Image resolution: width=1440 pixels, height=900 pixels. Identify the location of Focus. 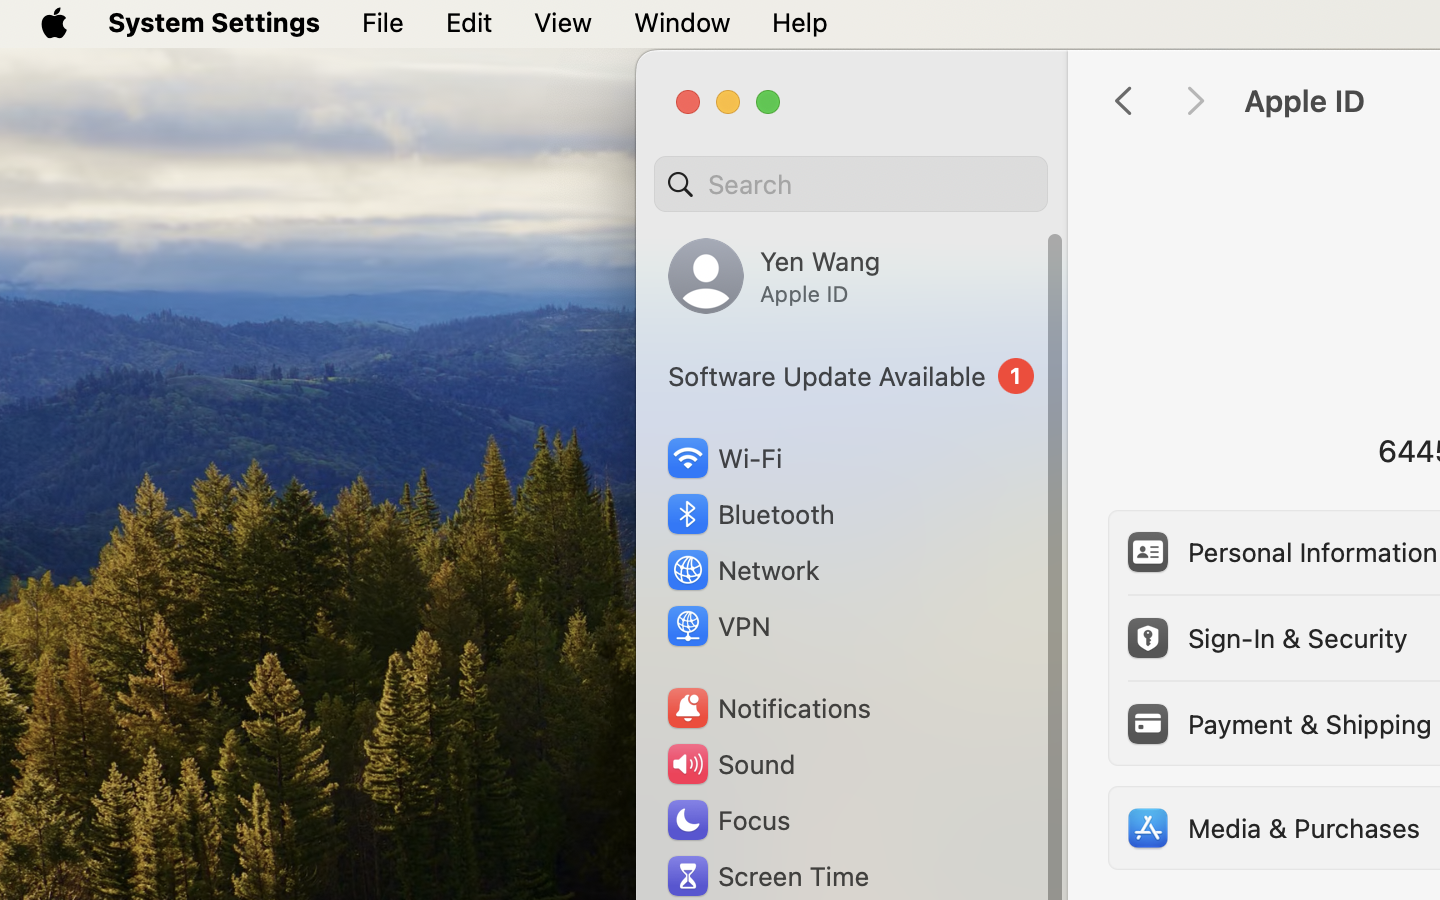
(727, 820).